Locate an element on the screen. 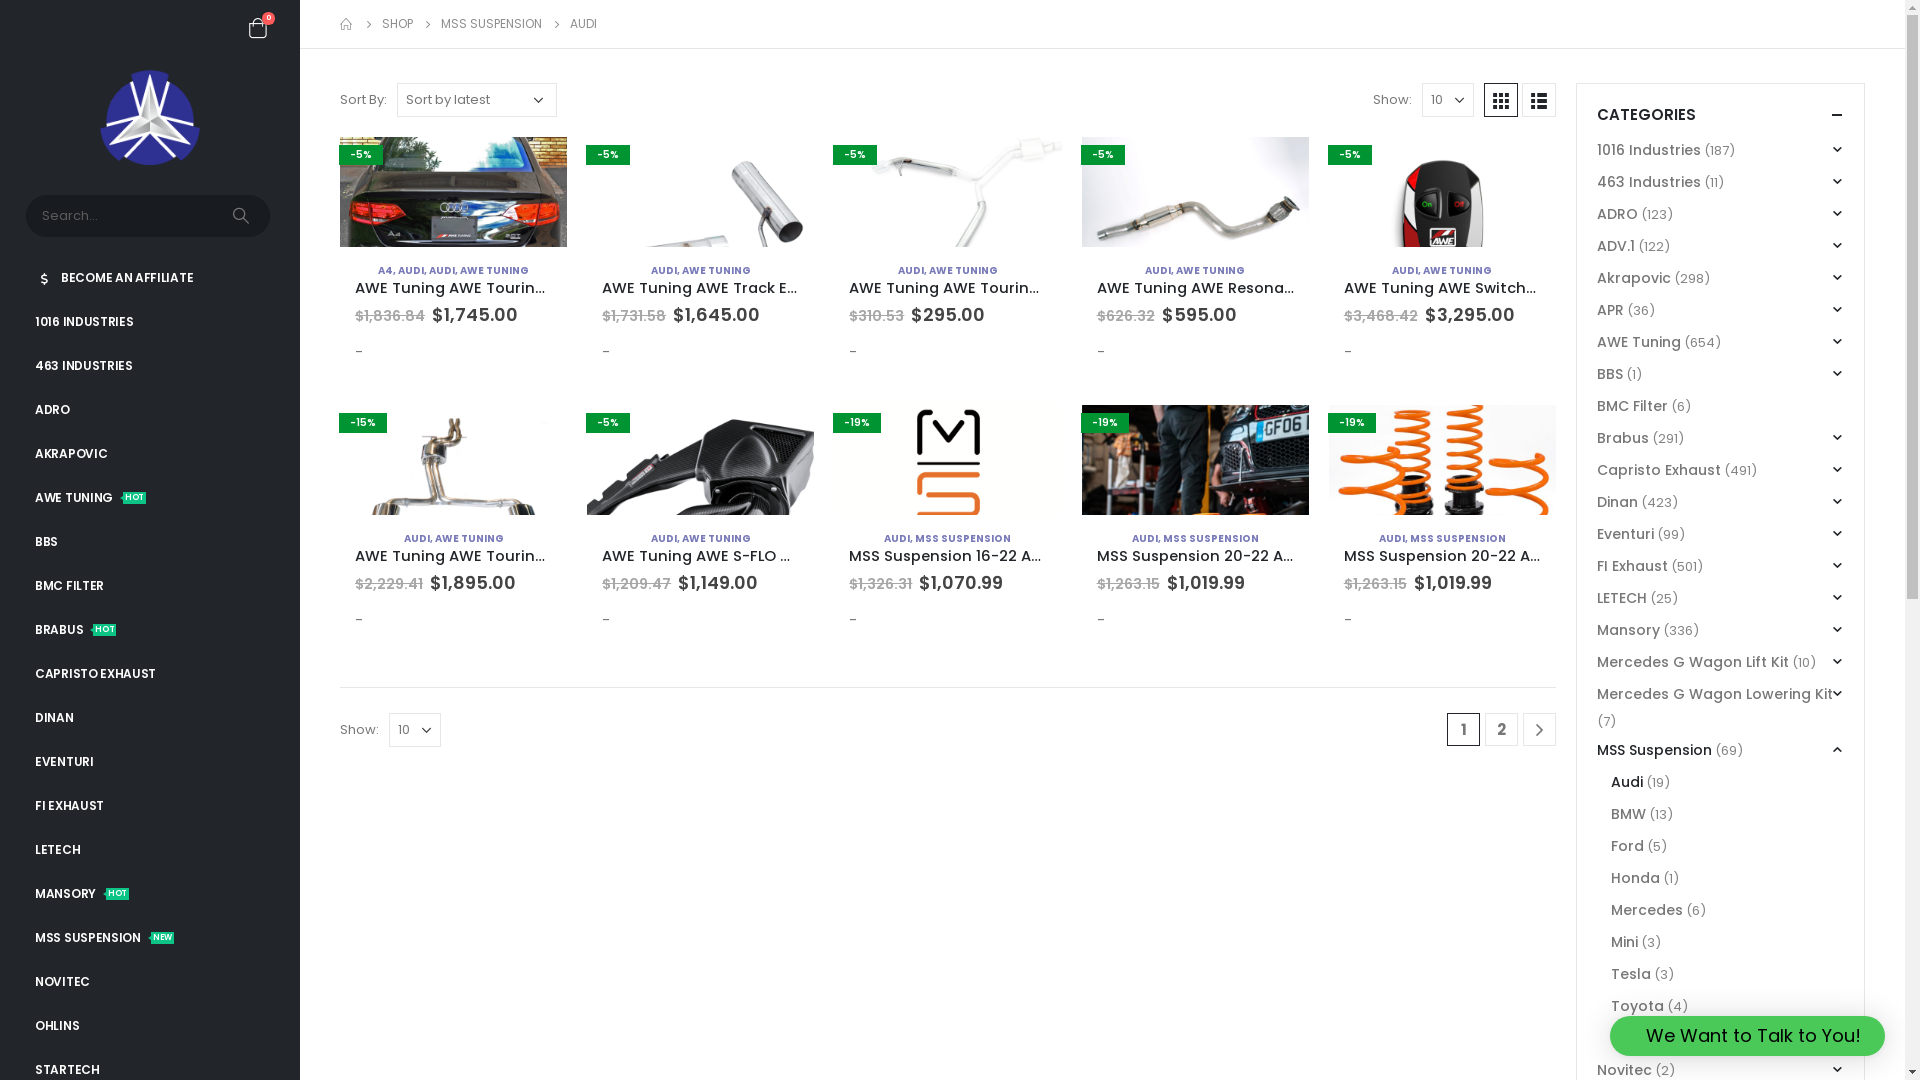 This screenshot has height=1080, width=1920. AWE Tuning is located at coordinates (1639, 342).